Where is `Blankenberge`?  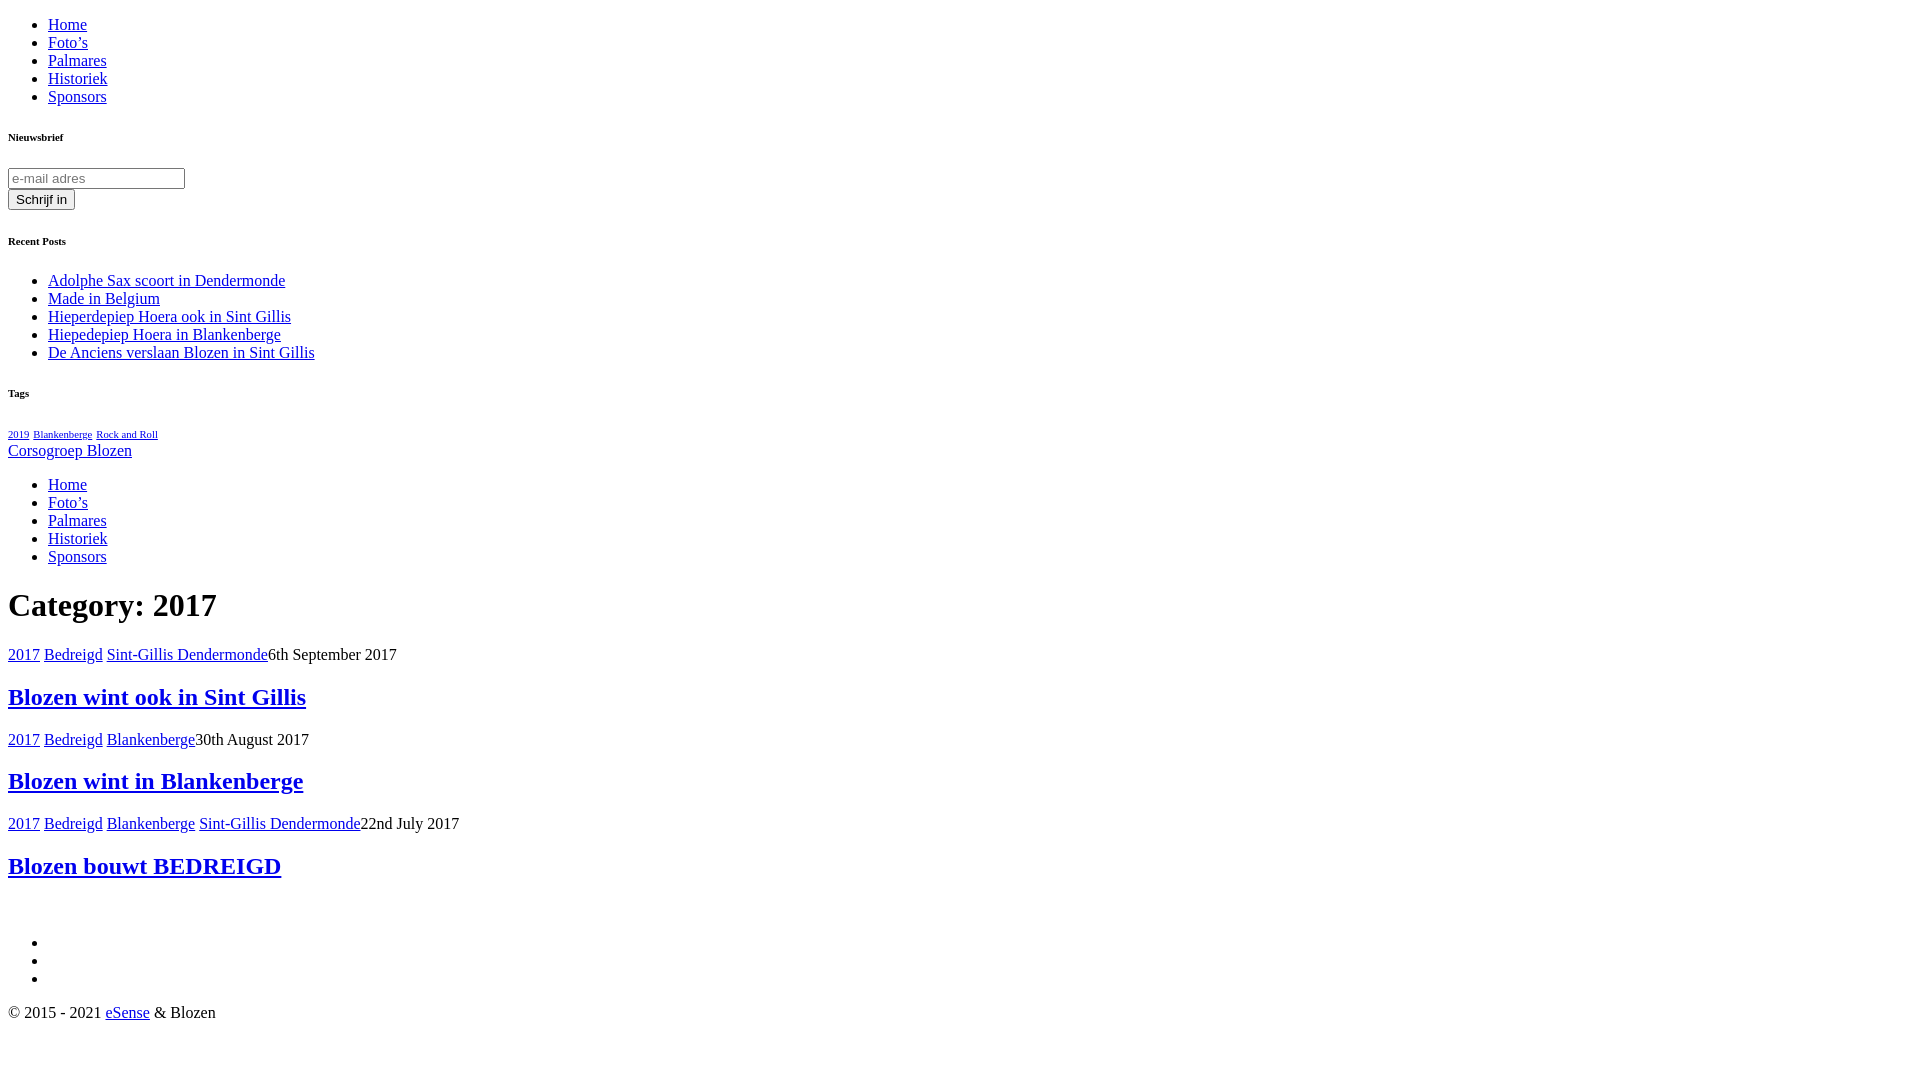
Blankenberge is located at coordinates (62, 434).